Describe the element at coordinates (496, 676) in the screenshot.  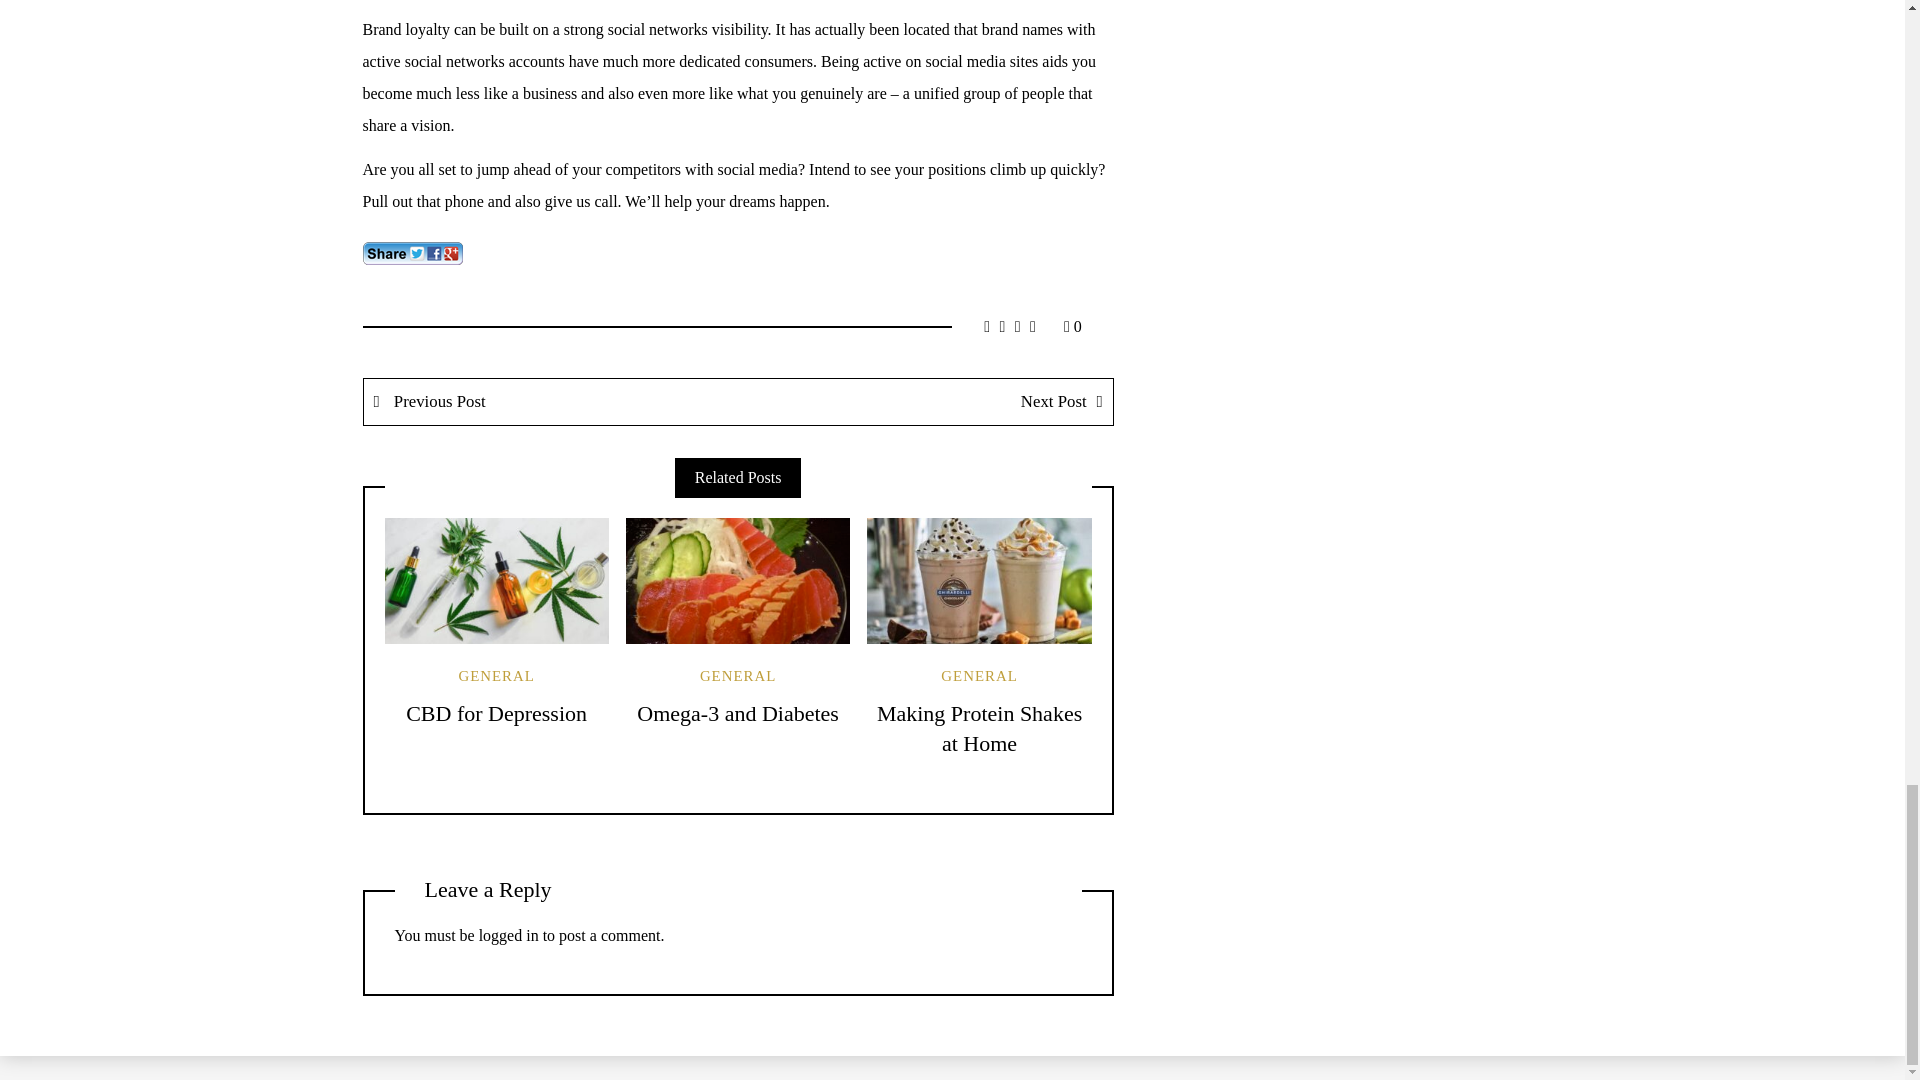
I see `GENERAL` at that location.